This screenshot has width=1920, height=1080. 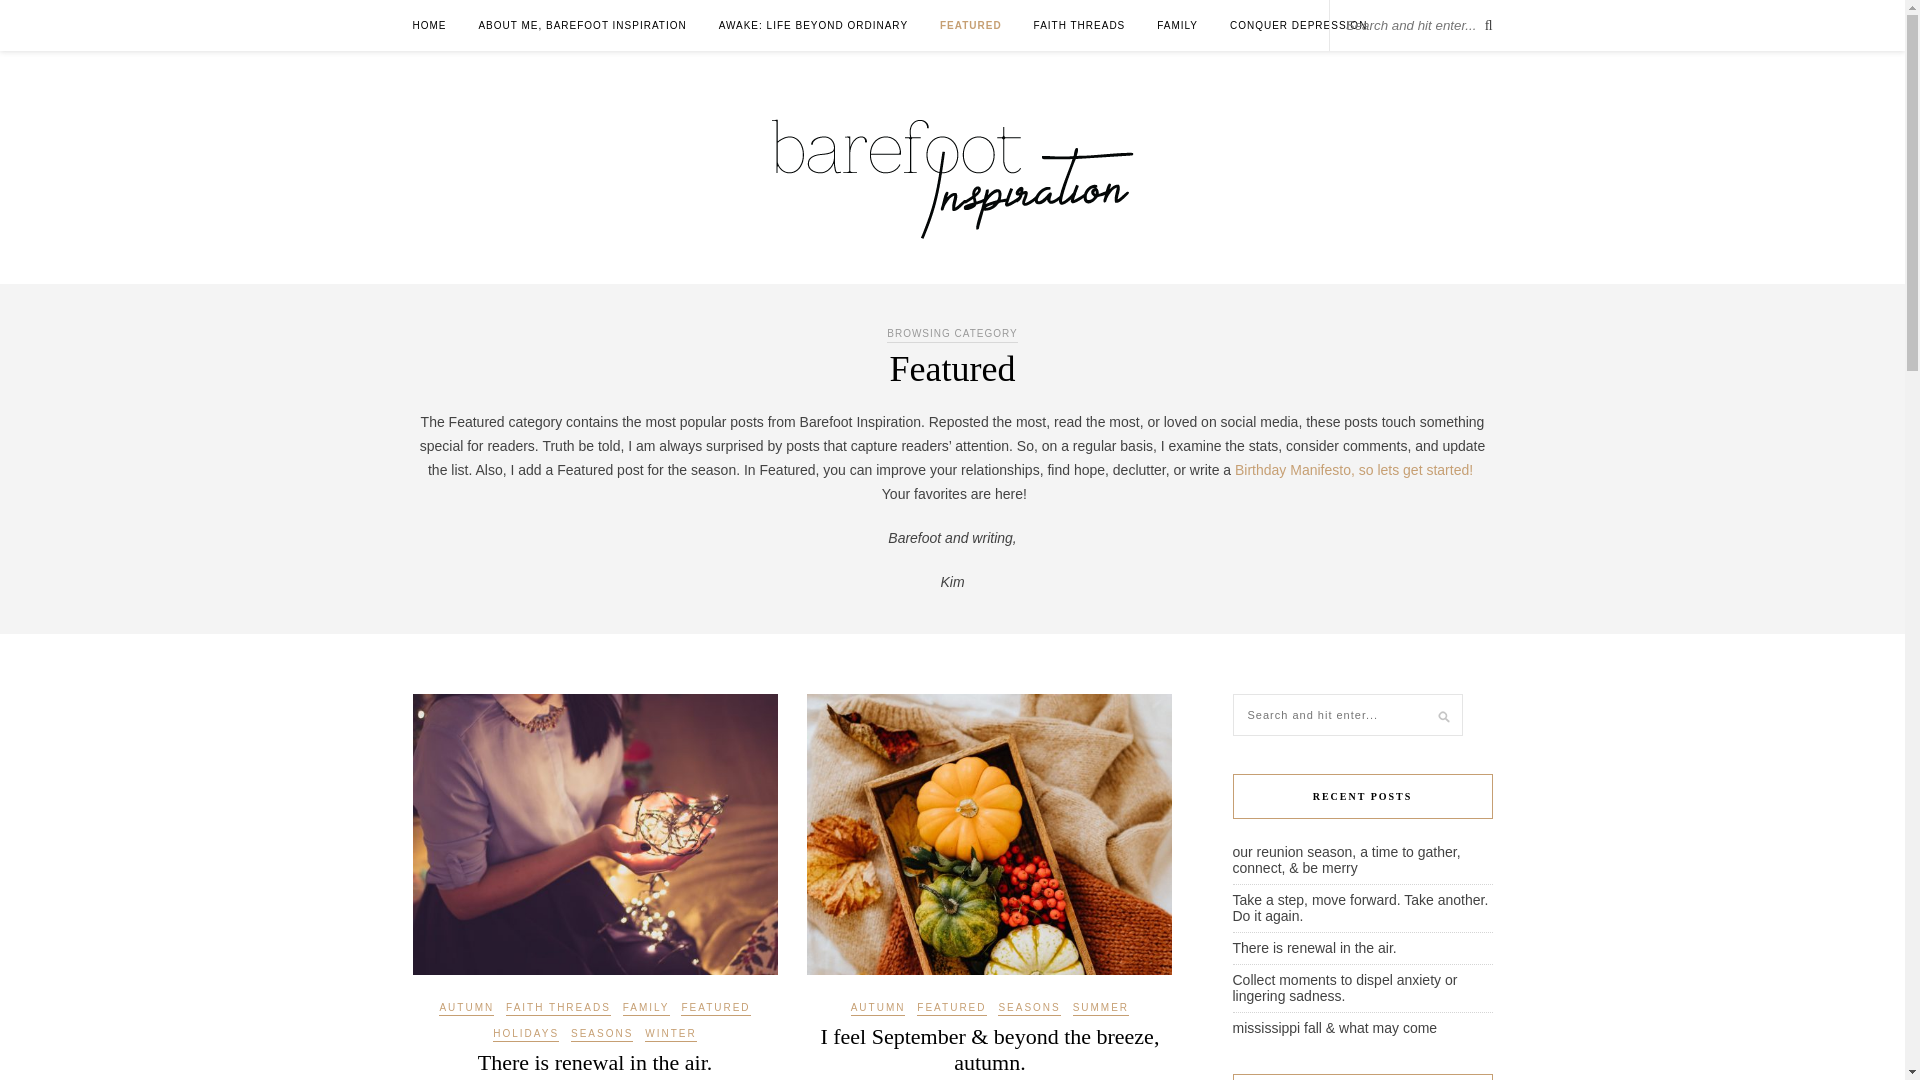 What do you see at coordinates (466, 1009) in the screenshot?
I see `View all posts in Autumn` at bounding box center [466, 1009].